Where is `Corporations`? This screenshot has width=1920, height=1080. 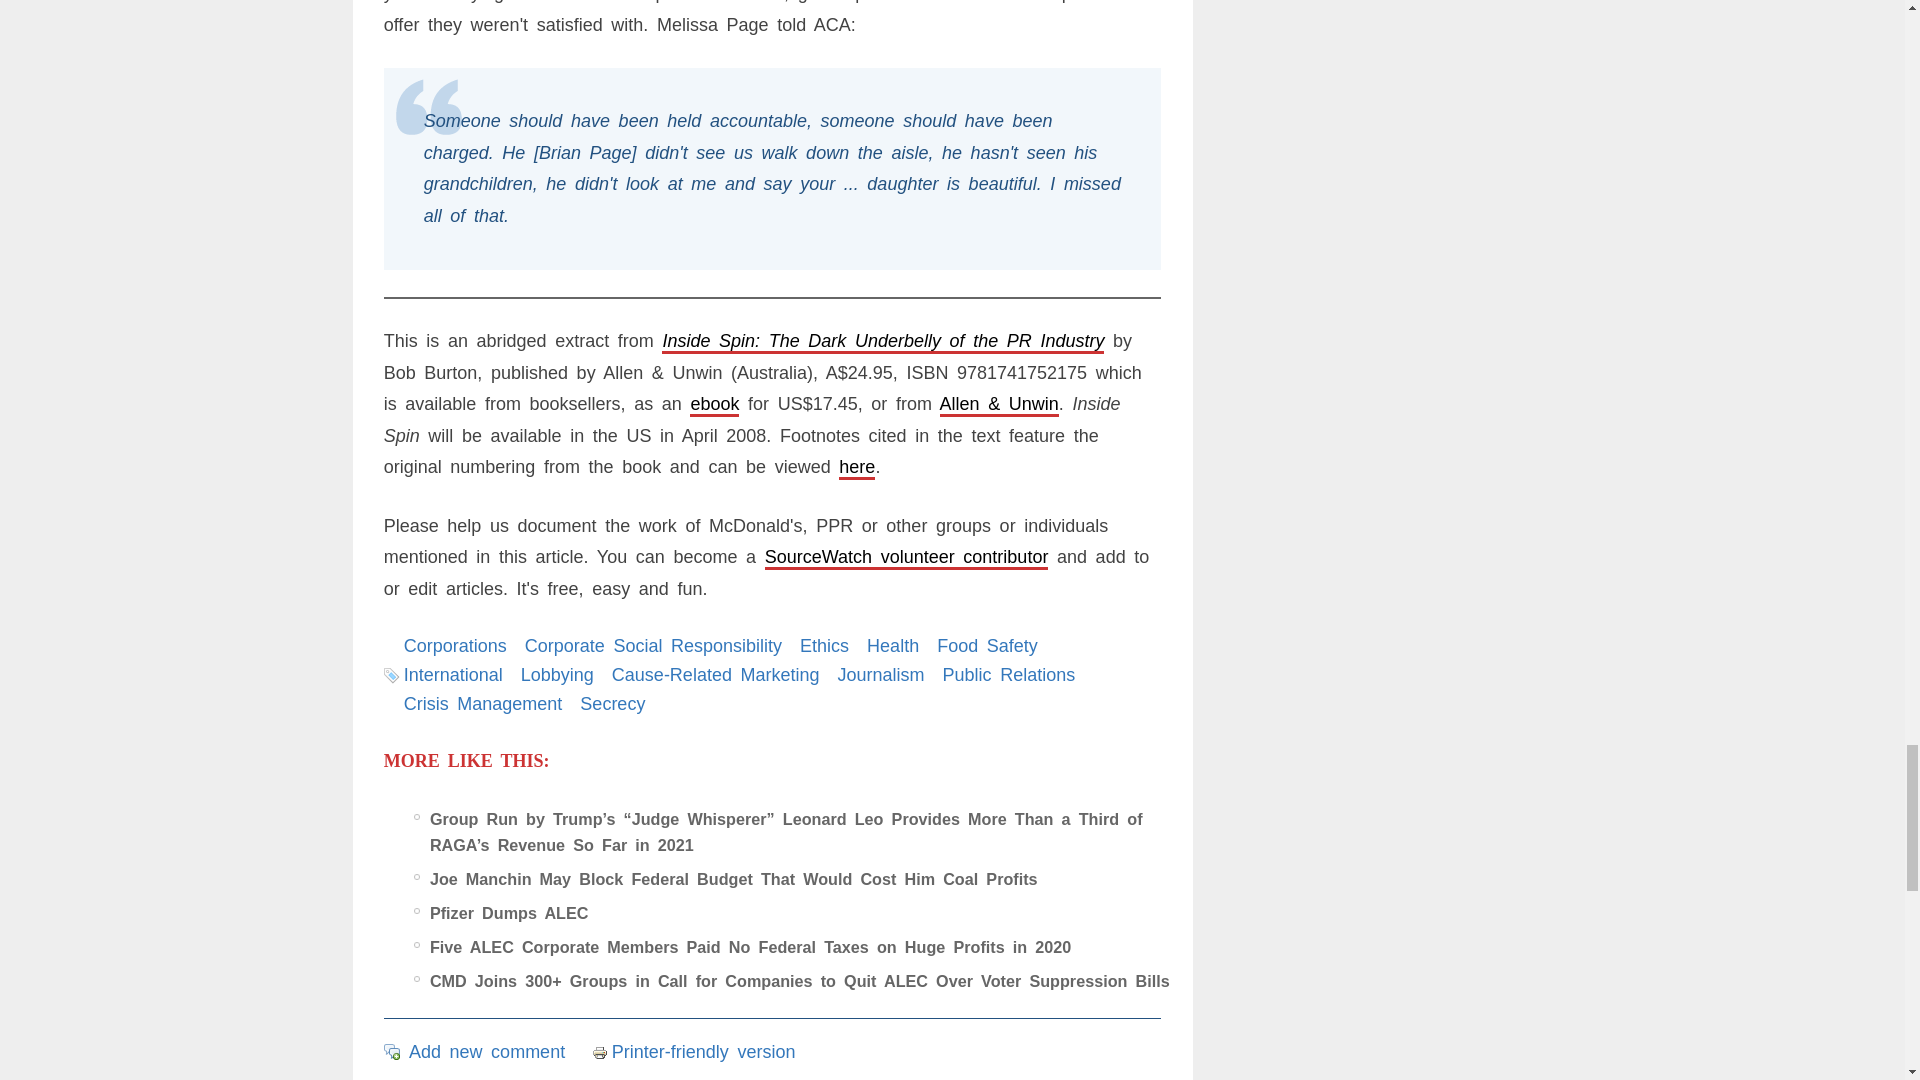 Corporations is located at coordinates (454, 646).